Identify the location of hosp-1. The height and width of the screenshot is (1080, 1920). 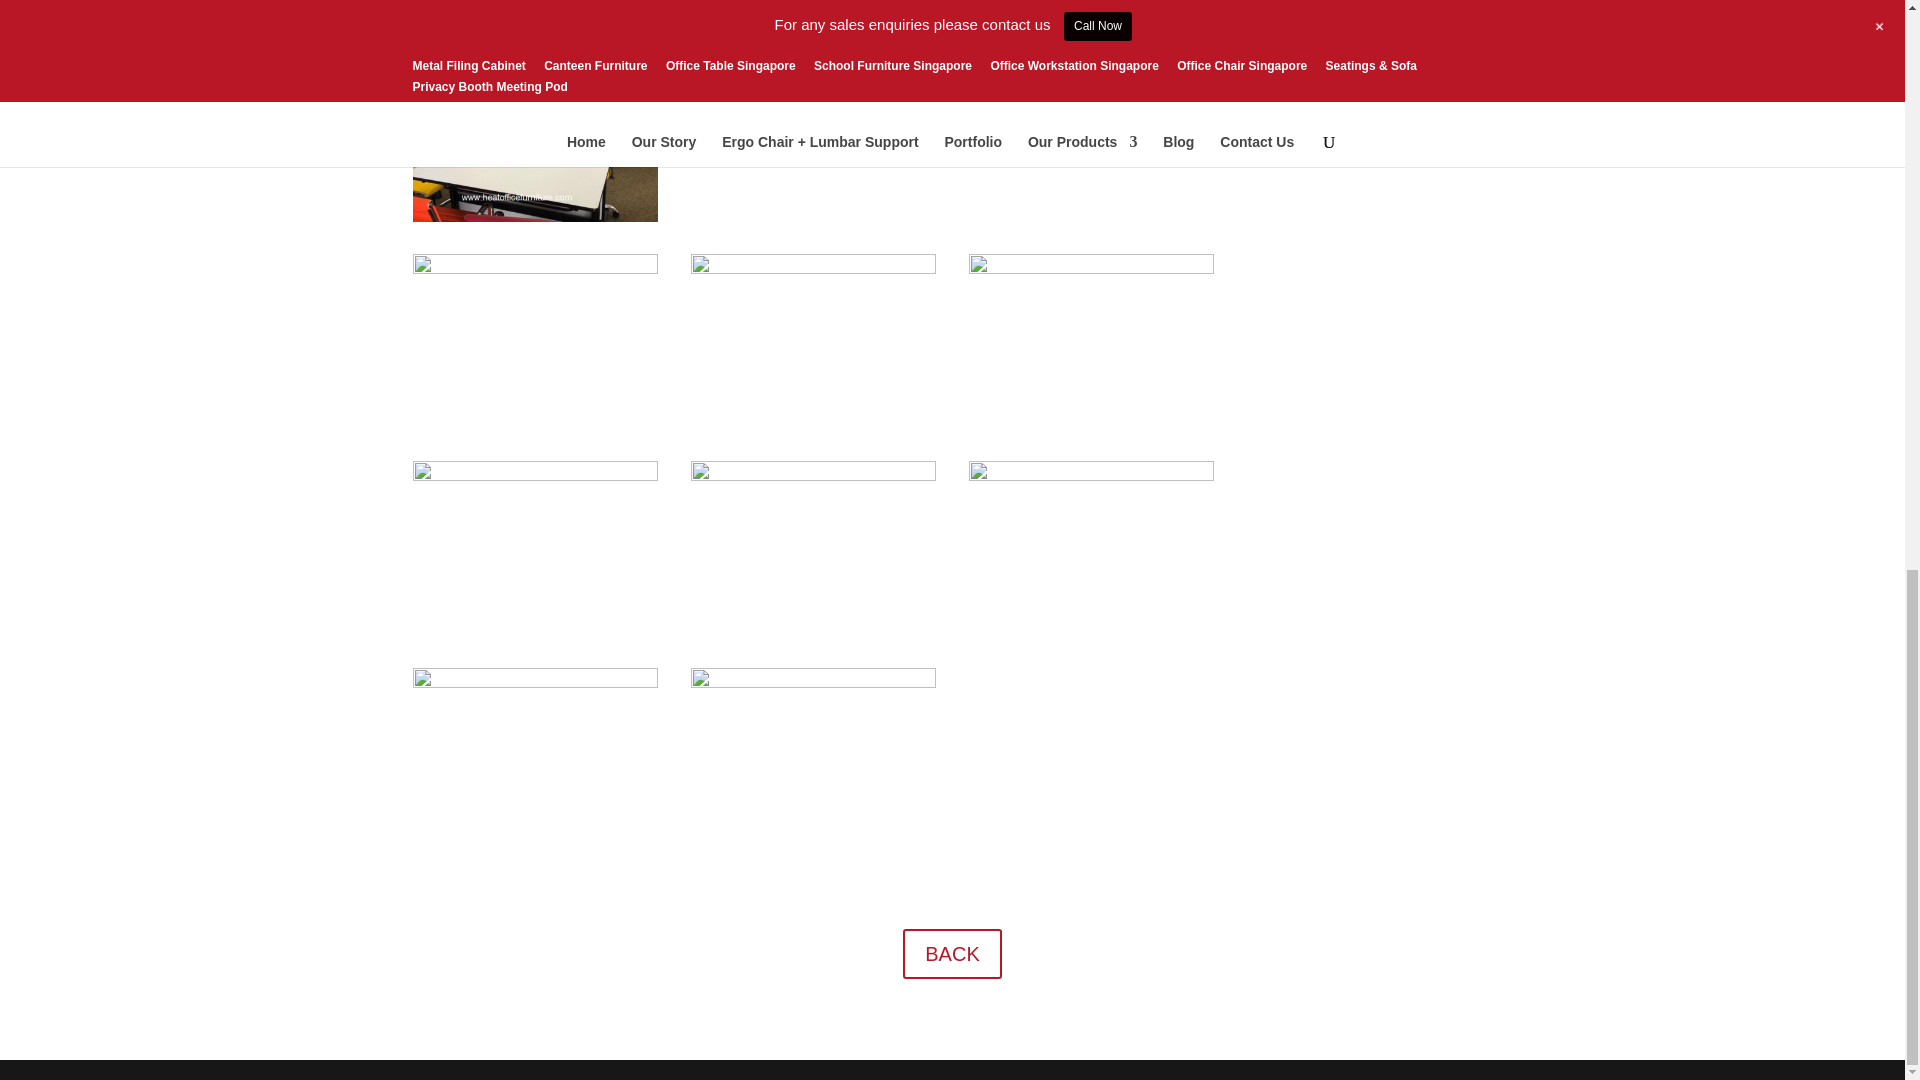
(535, 268).